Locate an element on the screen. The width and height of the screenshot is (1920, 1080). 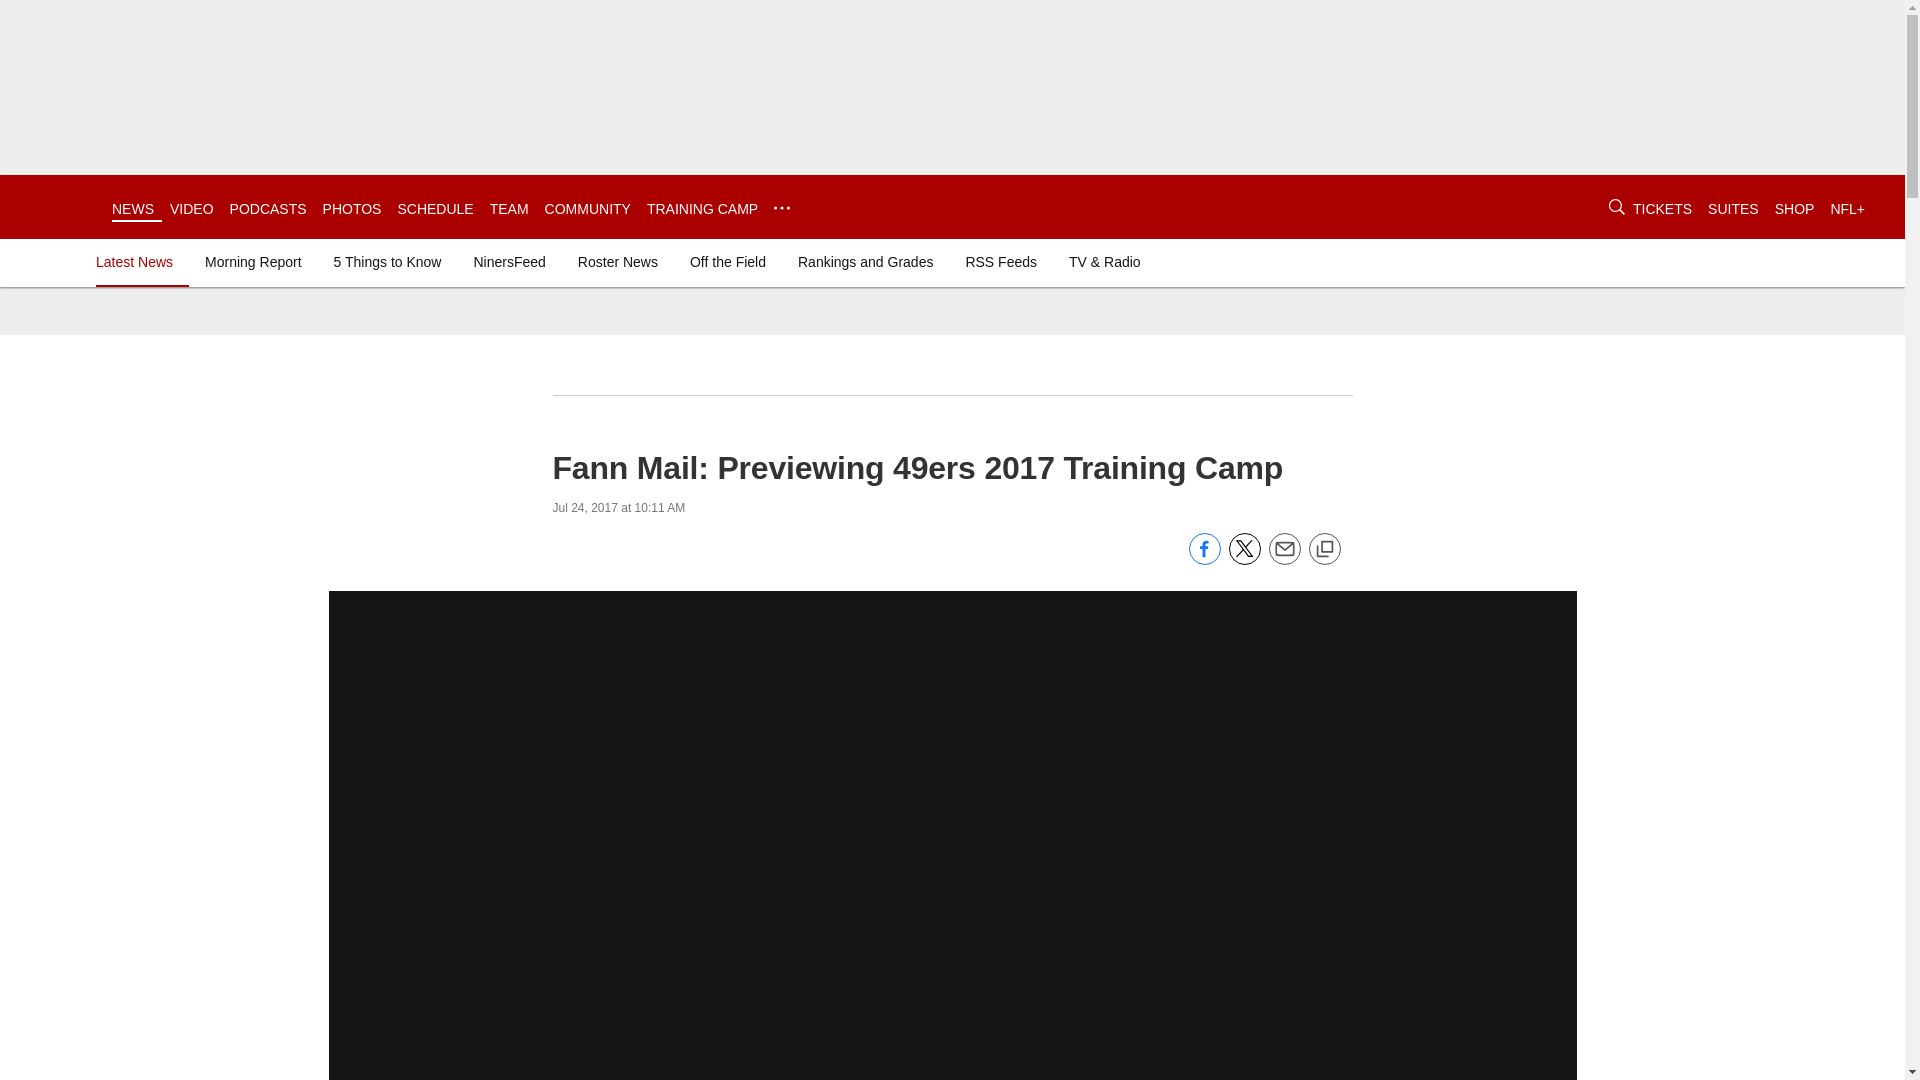
RSS Feeds is located at coordinates (1000, 262).